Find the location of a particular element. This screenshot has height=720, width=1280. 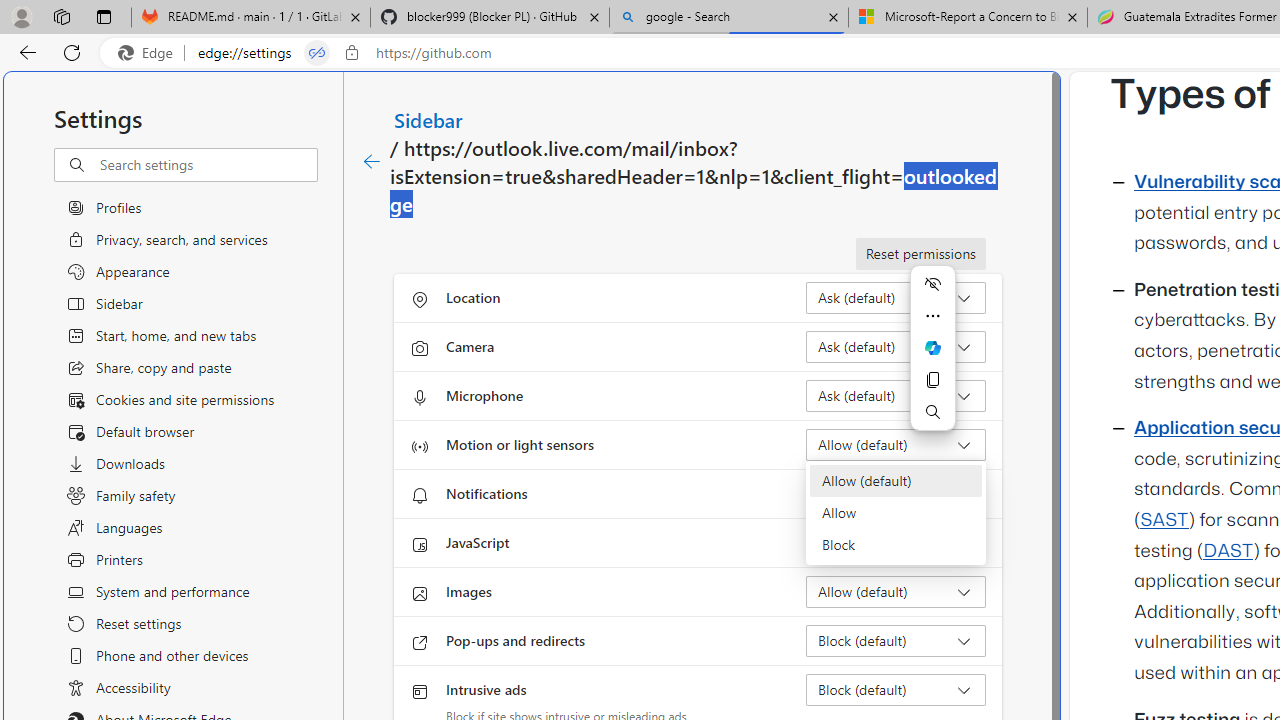

Pop-ups and redirects Block (default) is located at coordinates (896, 640).